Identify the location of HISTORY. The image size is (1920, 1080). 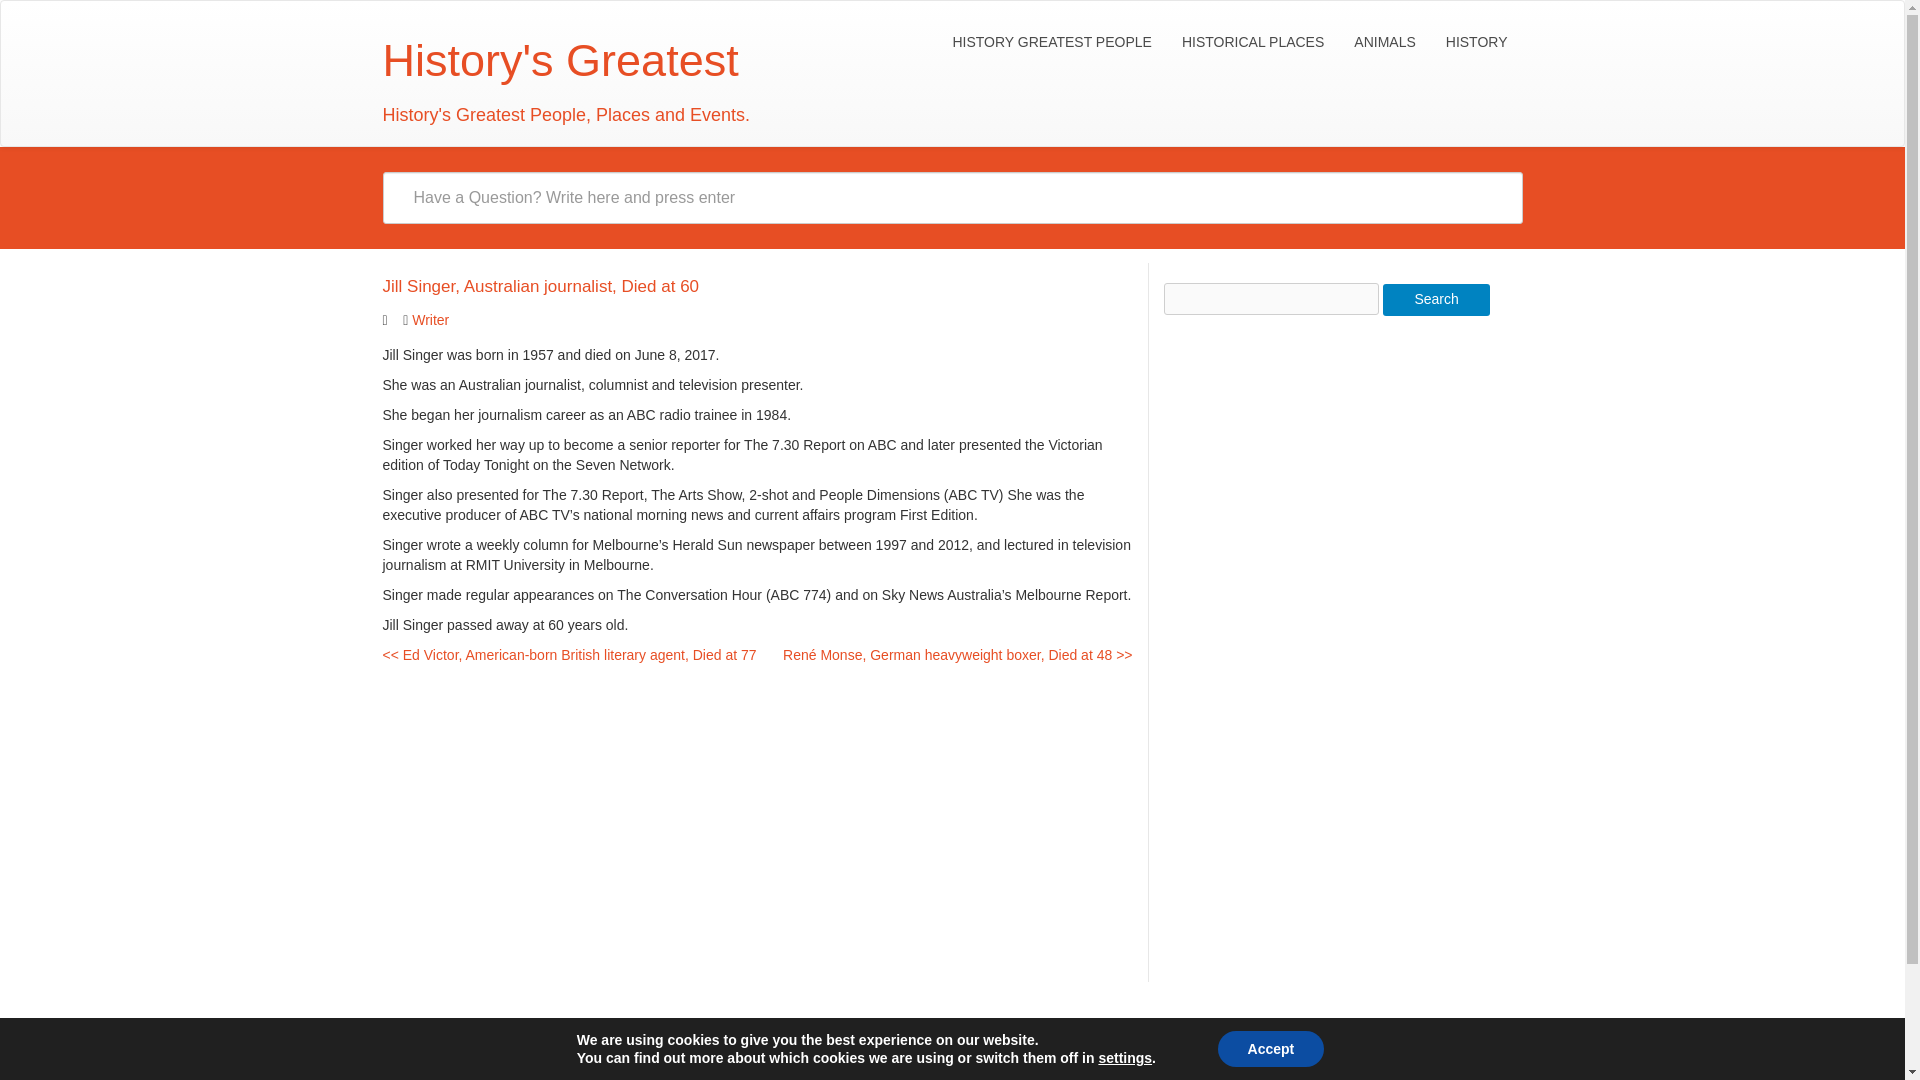
(1476, 42).